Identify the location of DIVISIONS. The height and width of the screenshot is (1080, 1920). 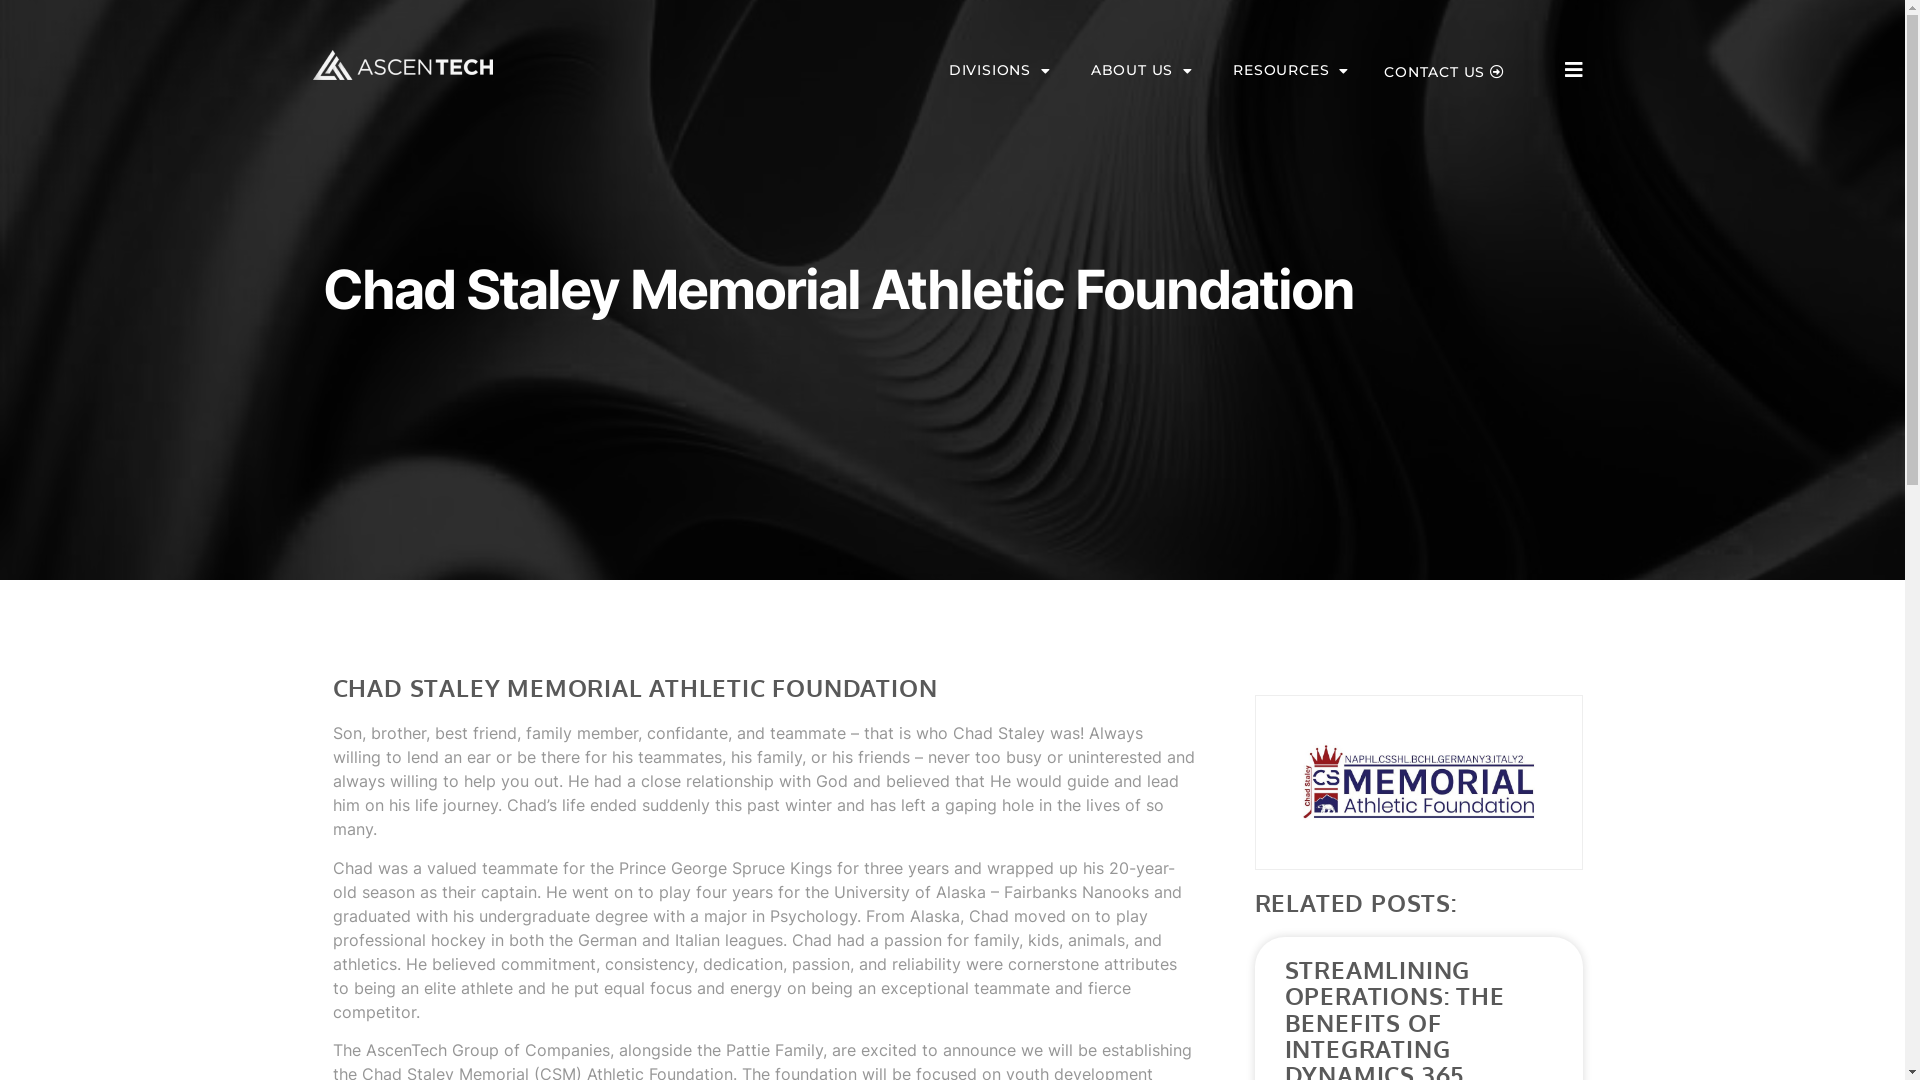
(1000, 70).